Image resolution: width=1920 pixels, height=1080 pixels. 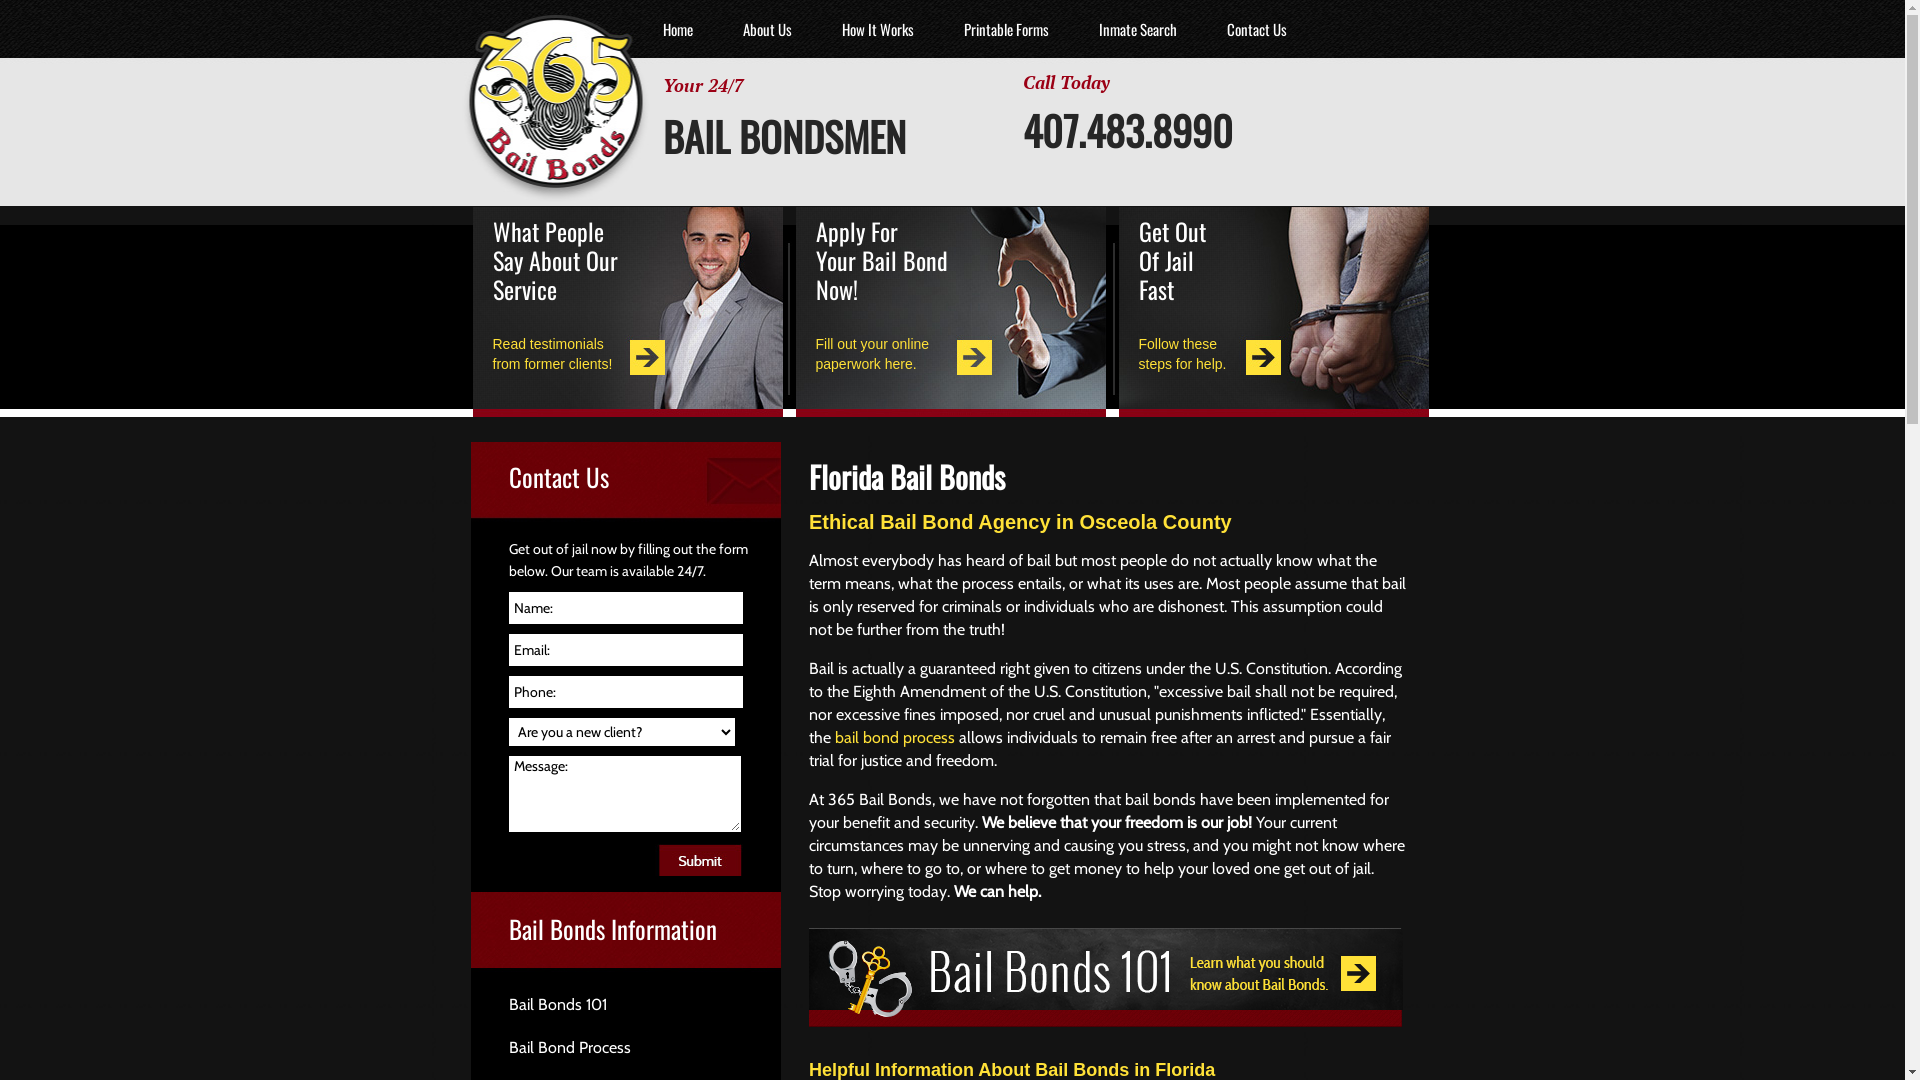 I want to click on Bail Bond Process, so click(x=644, y=1048).